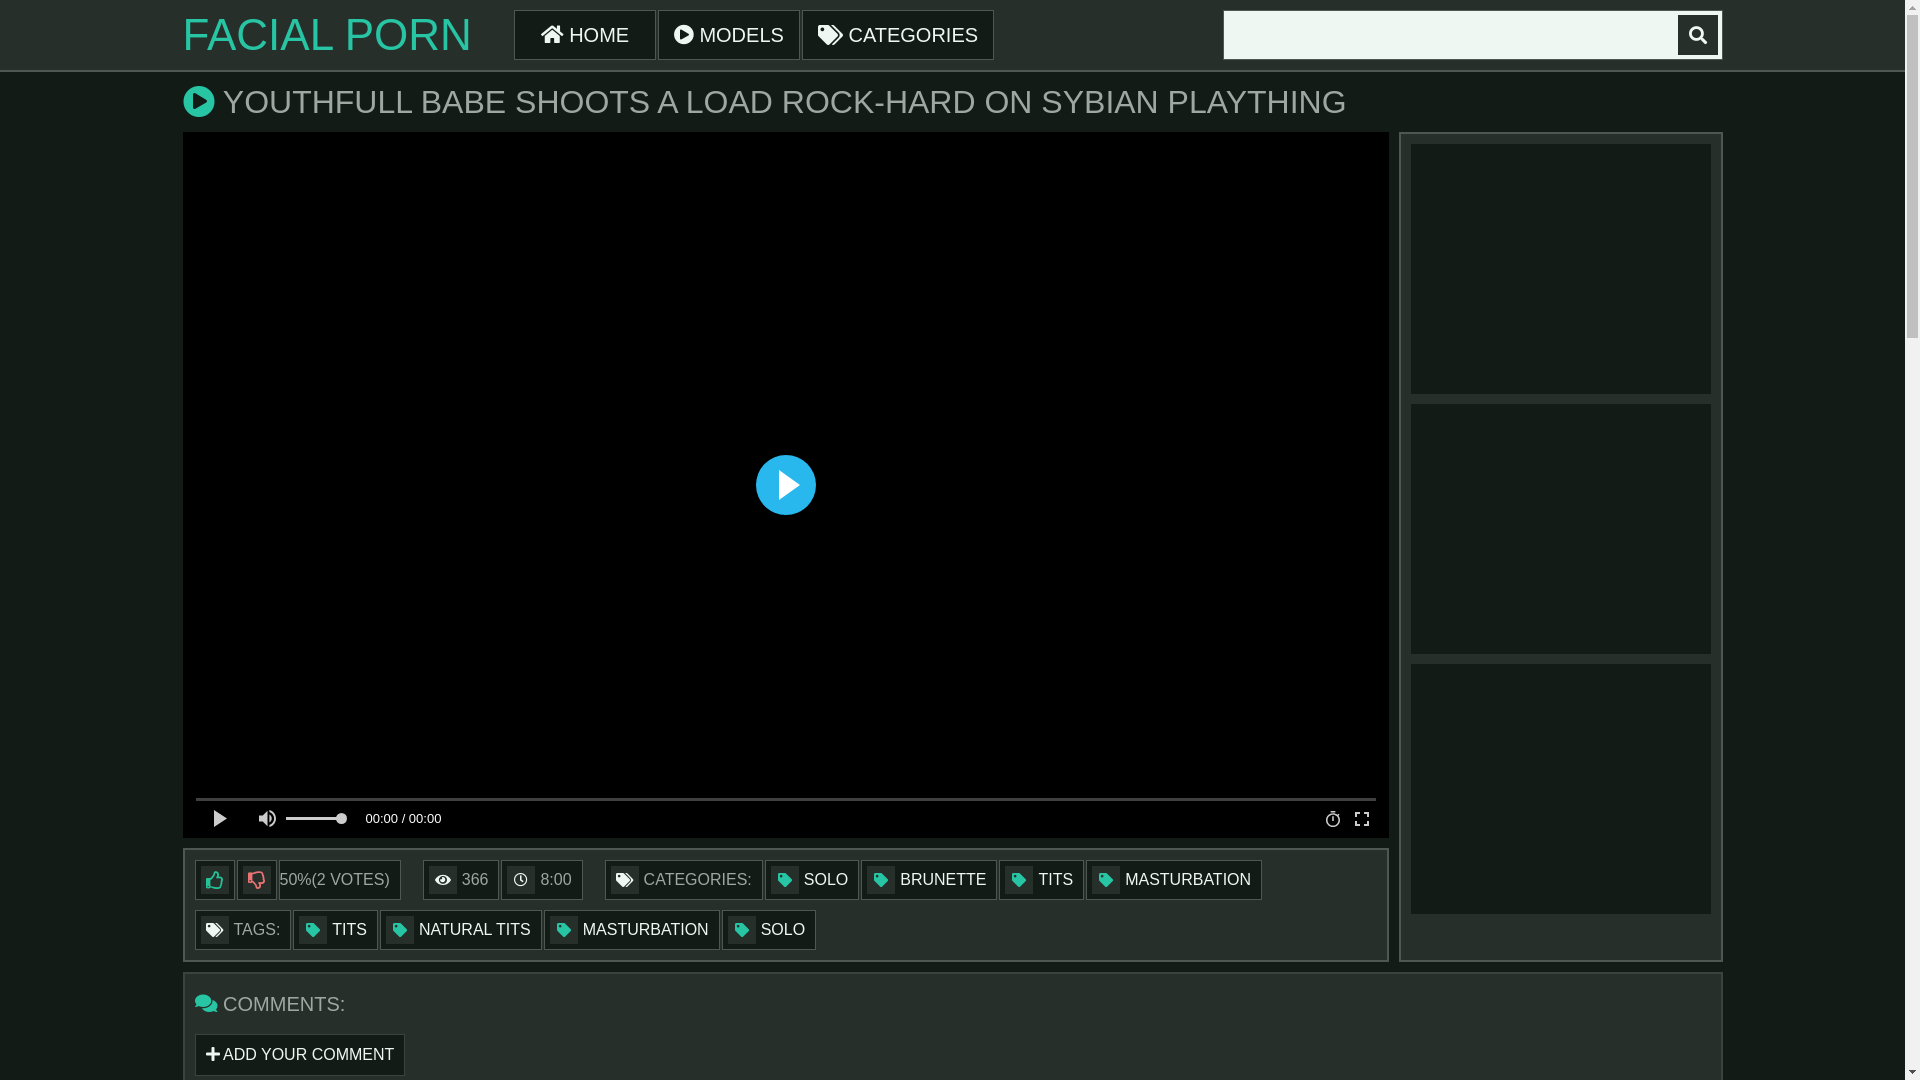 The height and width of the screenshot is (1080, 1920). I want to click on Search, so click(1698, 35).